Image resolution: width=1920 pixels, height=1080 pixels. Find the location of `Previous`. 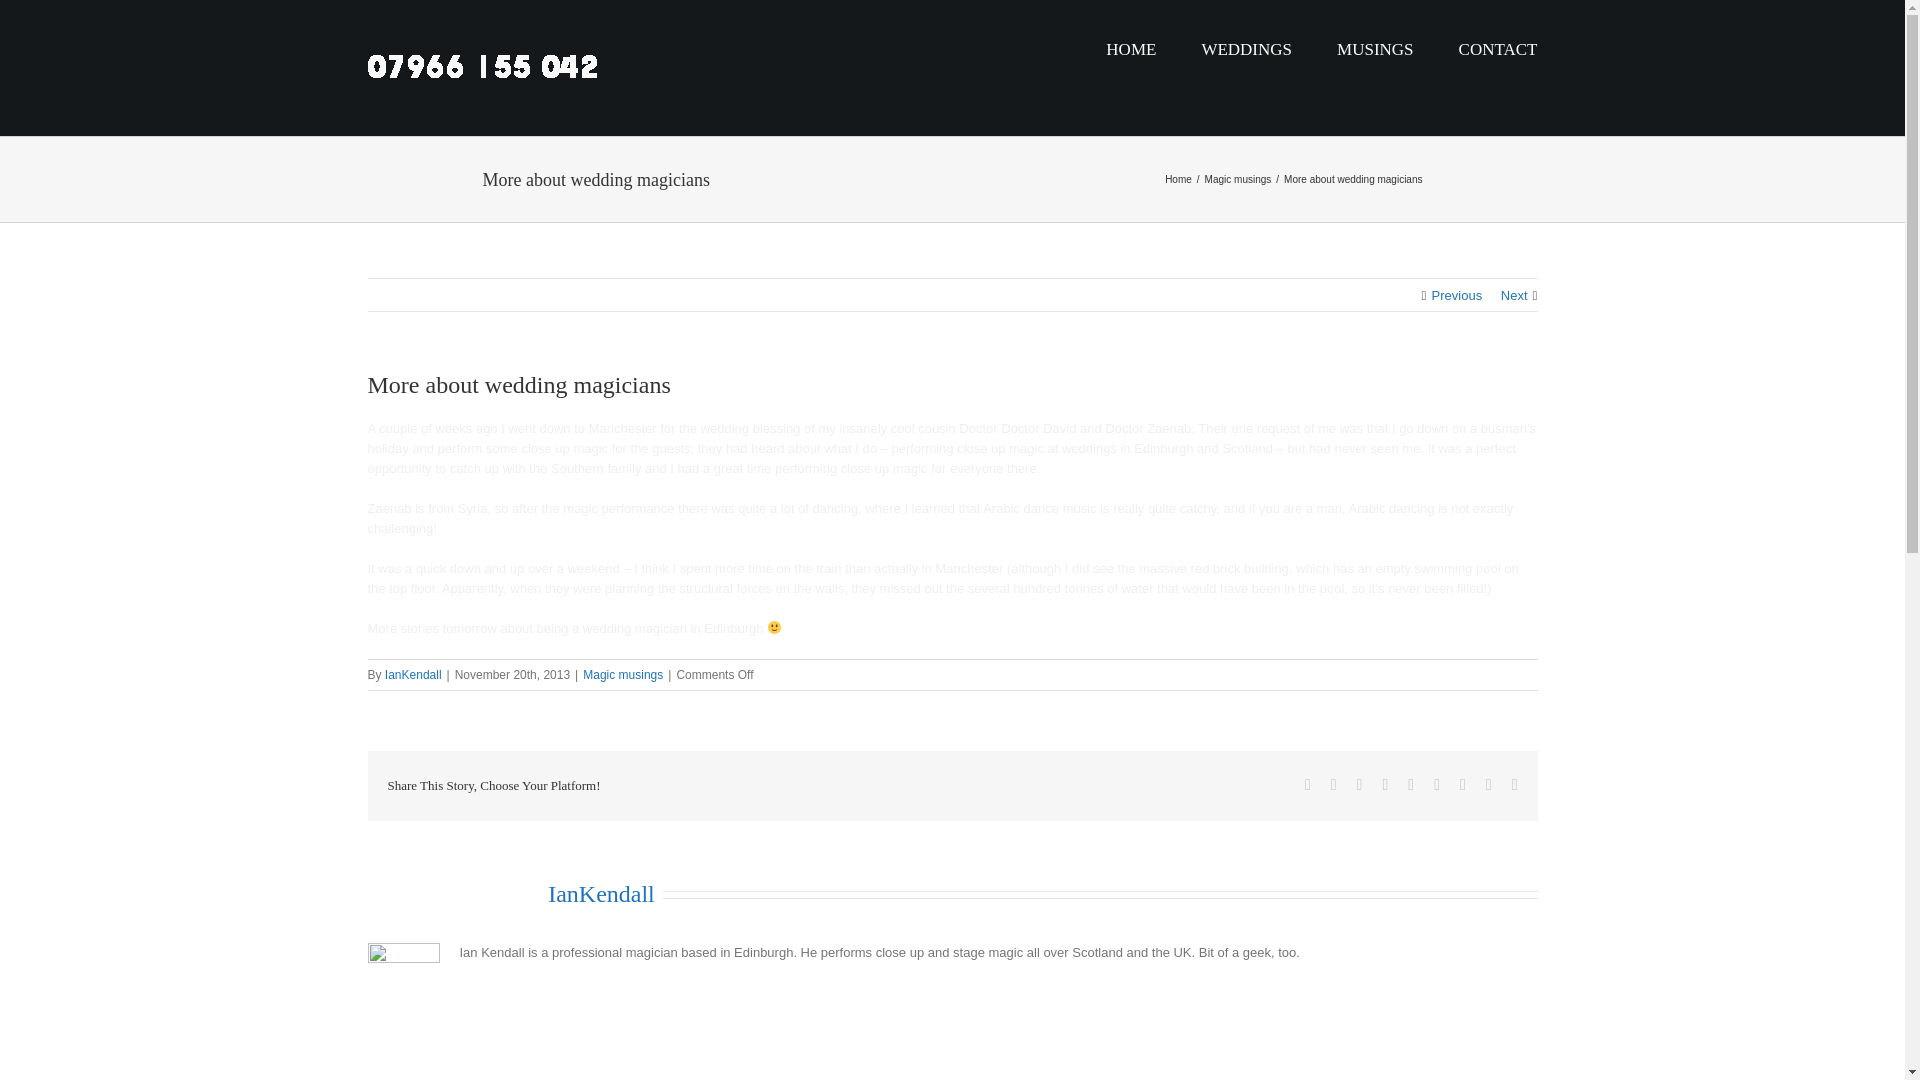

Previous is located at coordinates (1457, 296).